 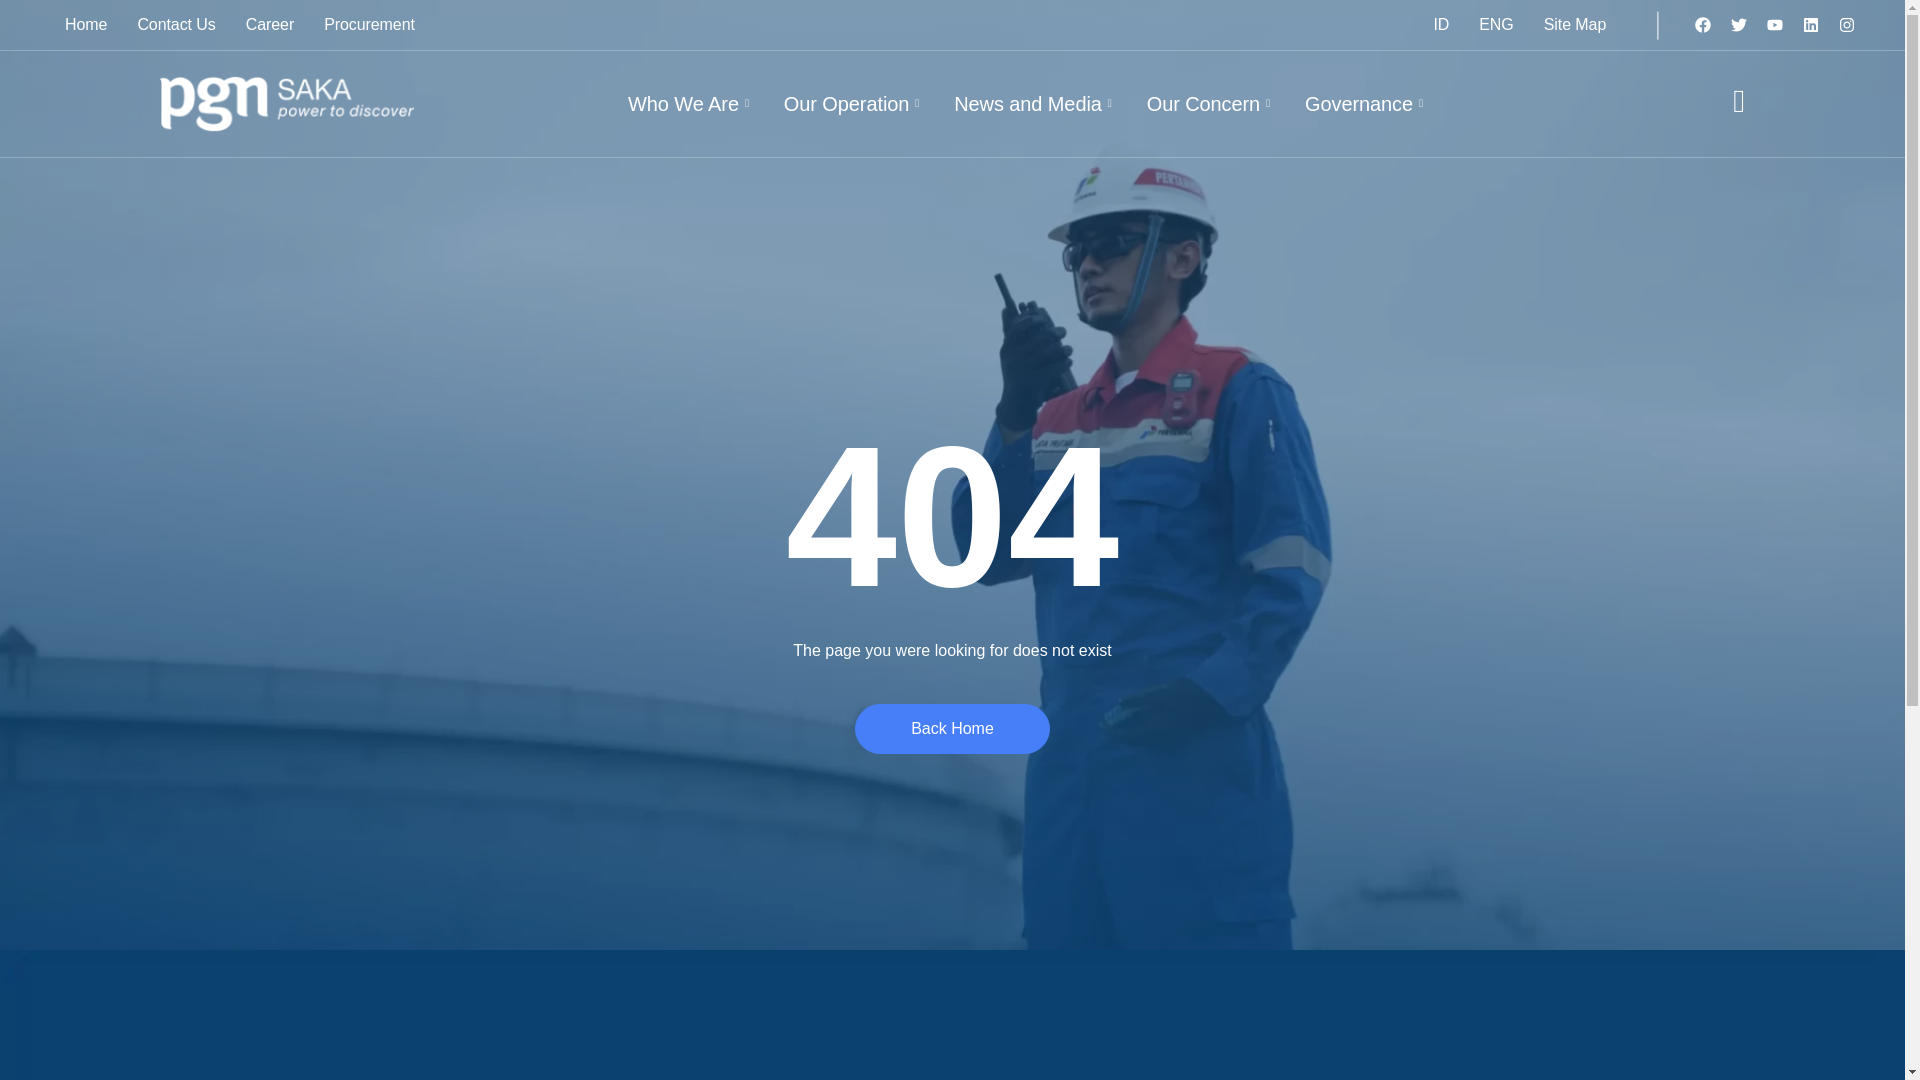 I want to click on News and Media, so click(x=1035, y=103).